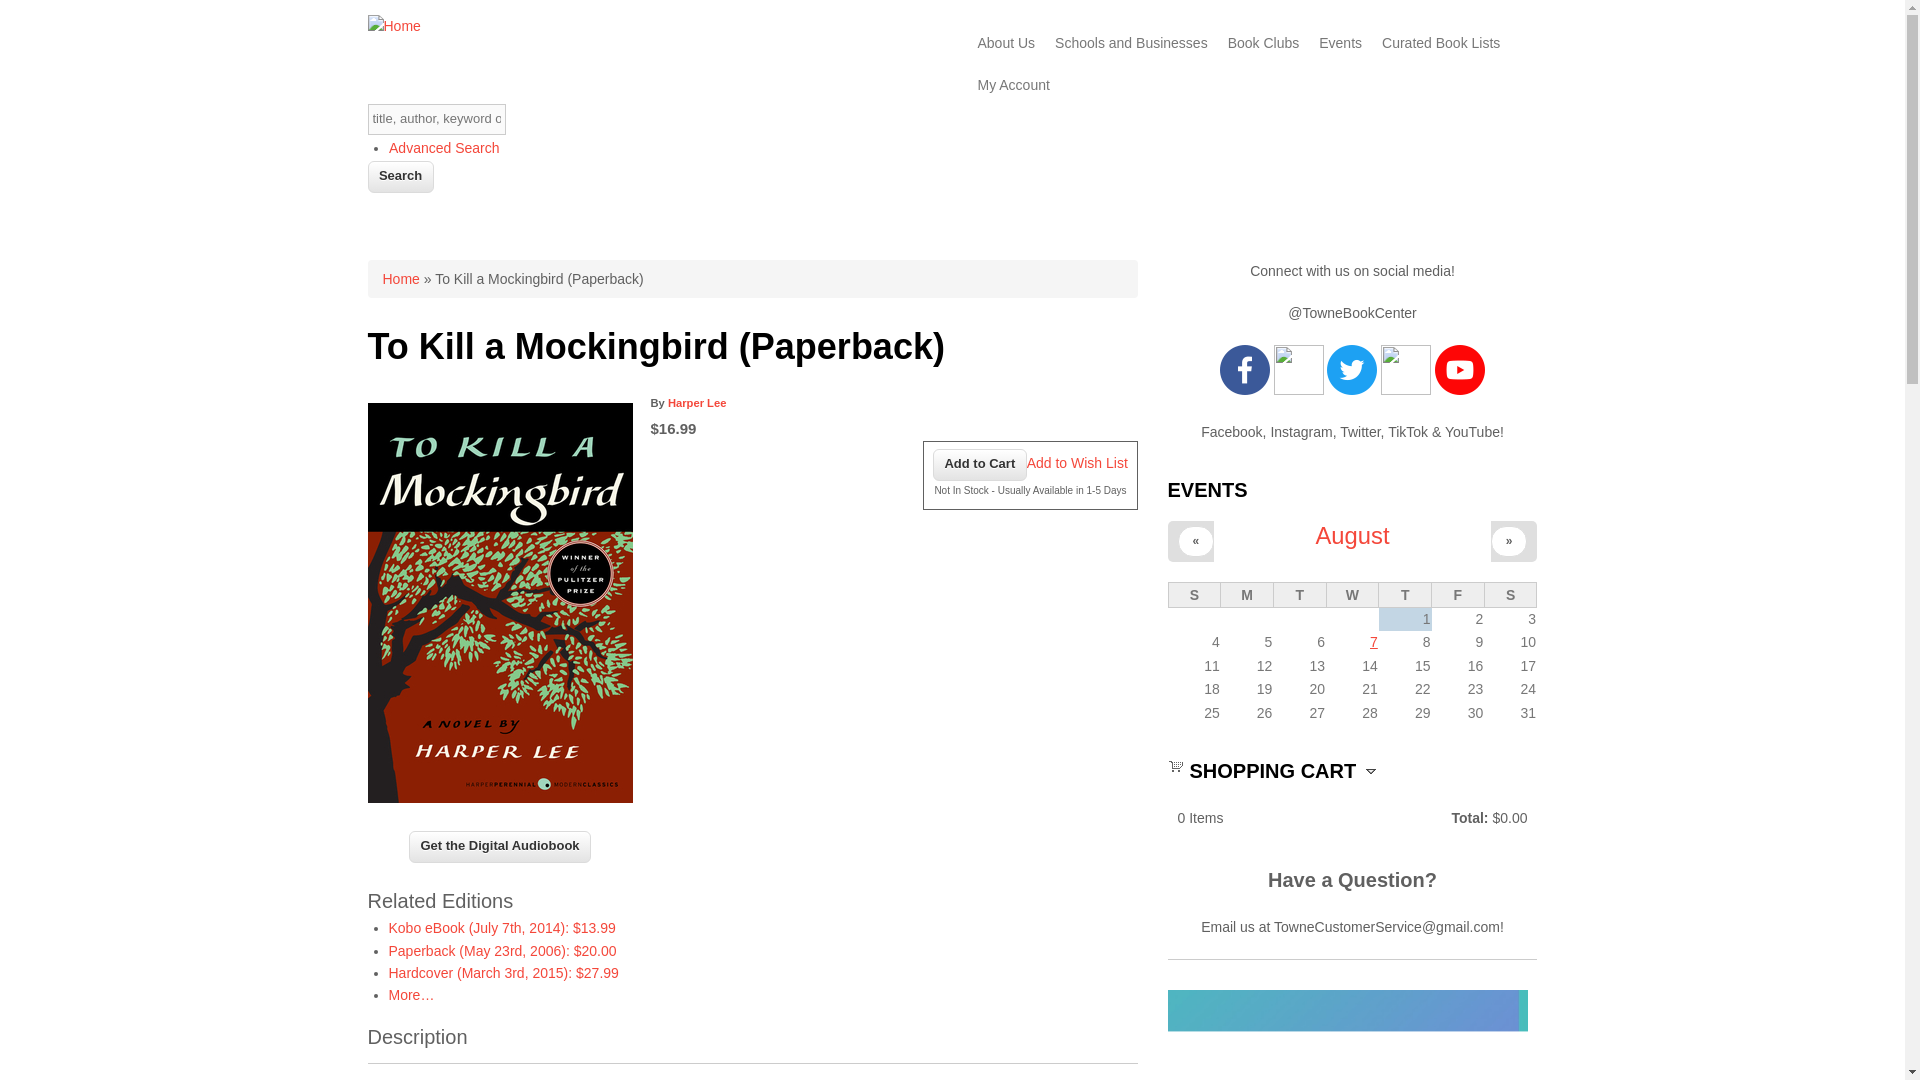  Describe the element at coordinates (1440, 42) in the screenshot. I see `Curated Book Lists` at that location.